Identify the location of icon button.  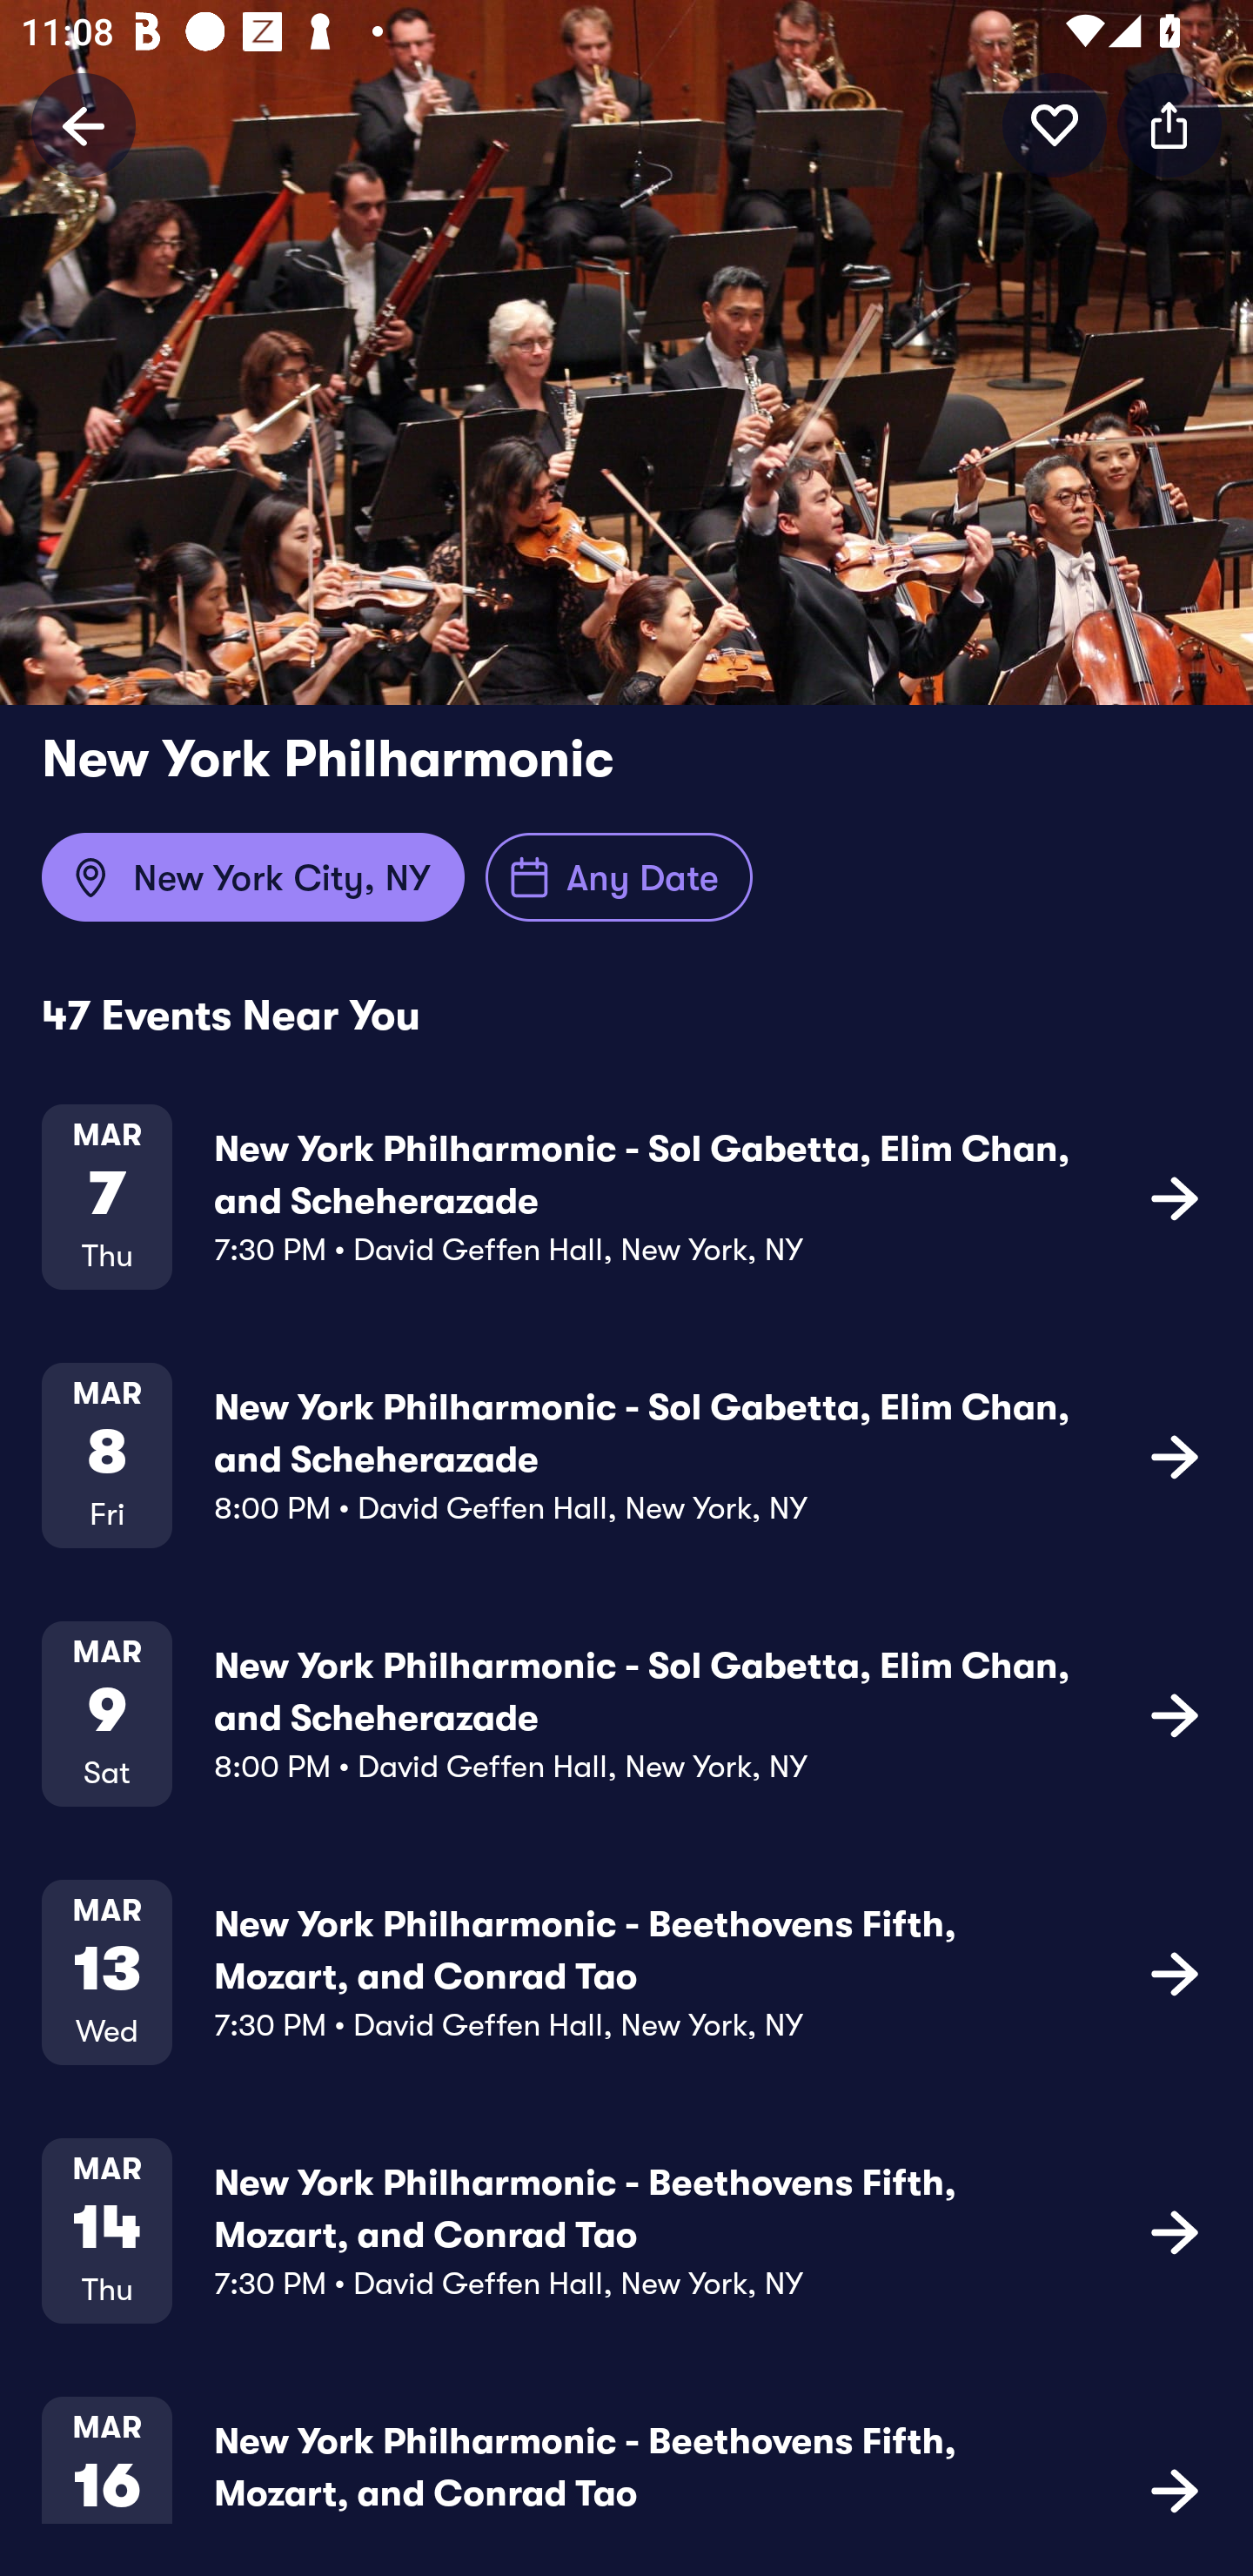
(1175, 1197).